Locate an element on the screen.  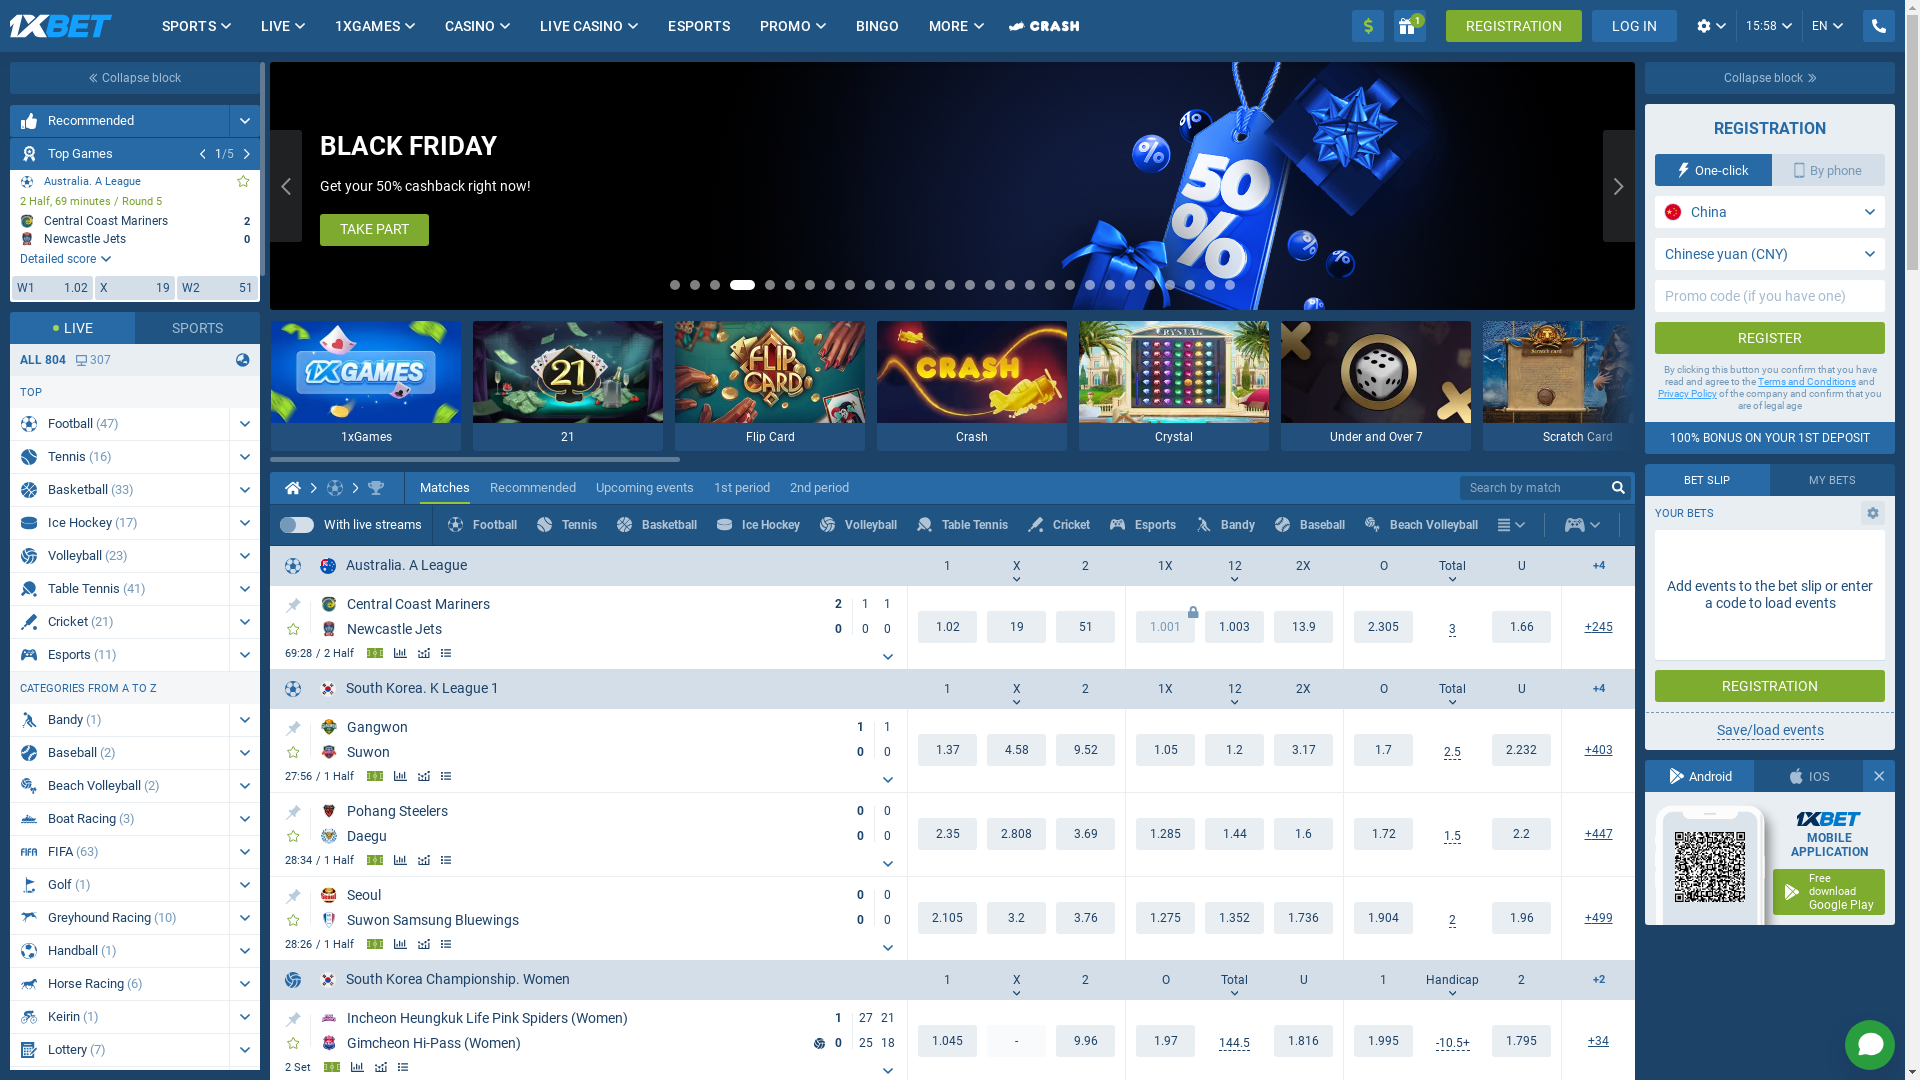
-11.5+ is located at coordinates (1453, 1044).